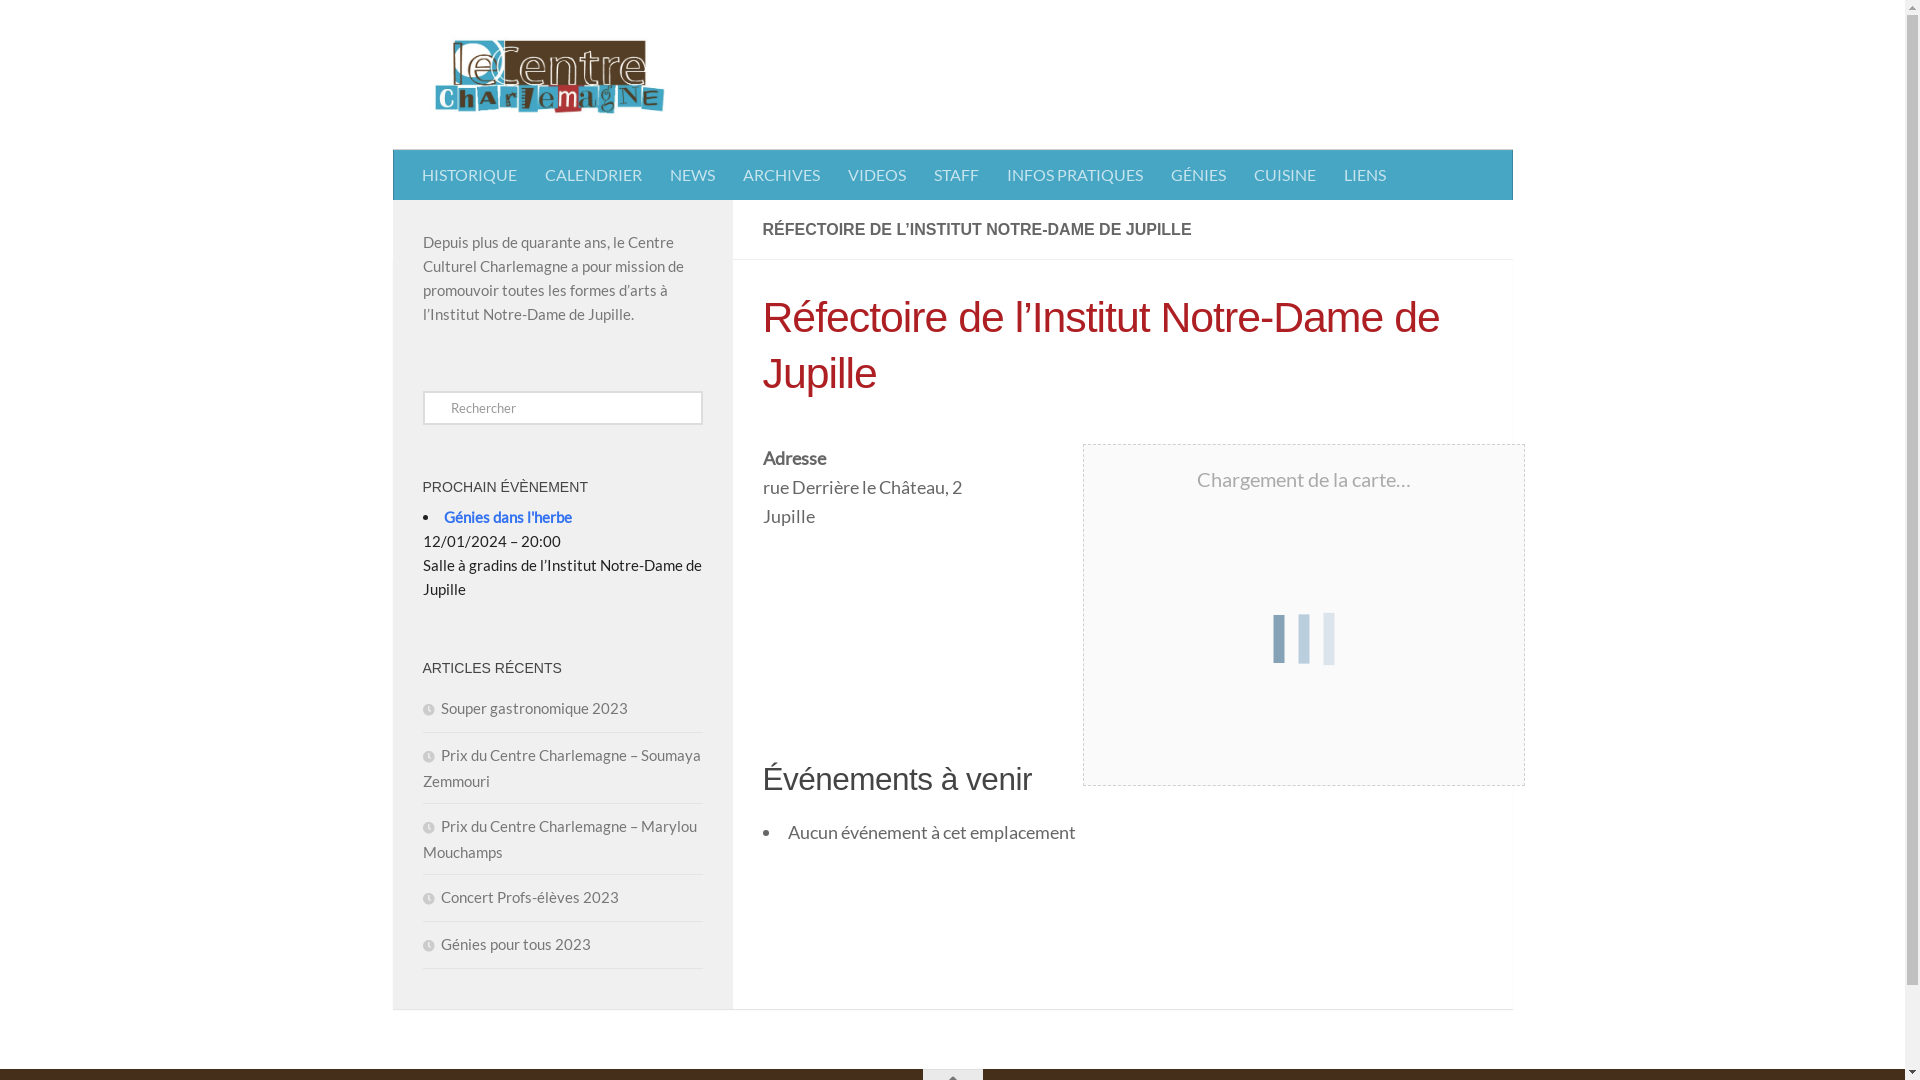 This screenshot has width=1920, height=1080. I want to click on Centre Charlemagne | Page d'accueil, so click(549, 75).